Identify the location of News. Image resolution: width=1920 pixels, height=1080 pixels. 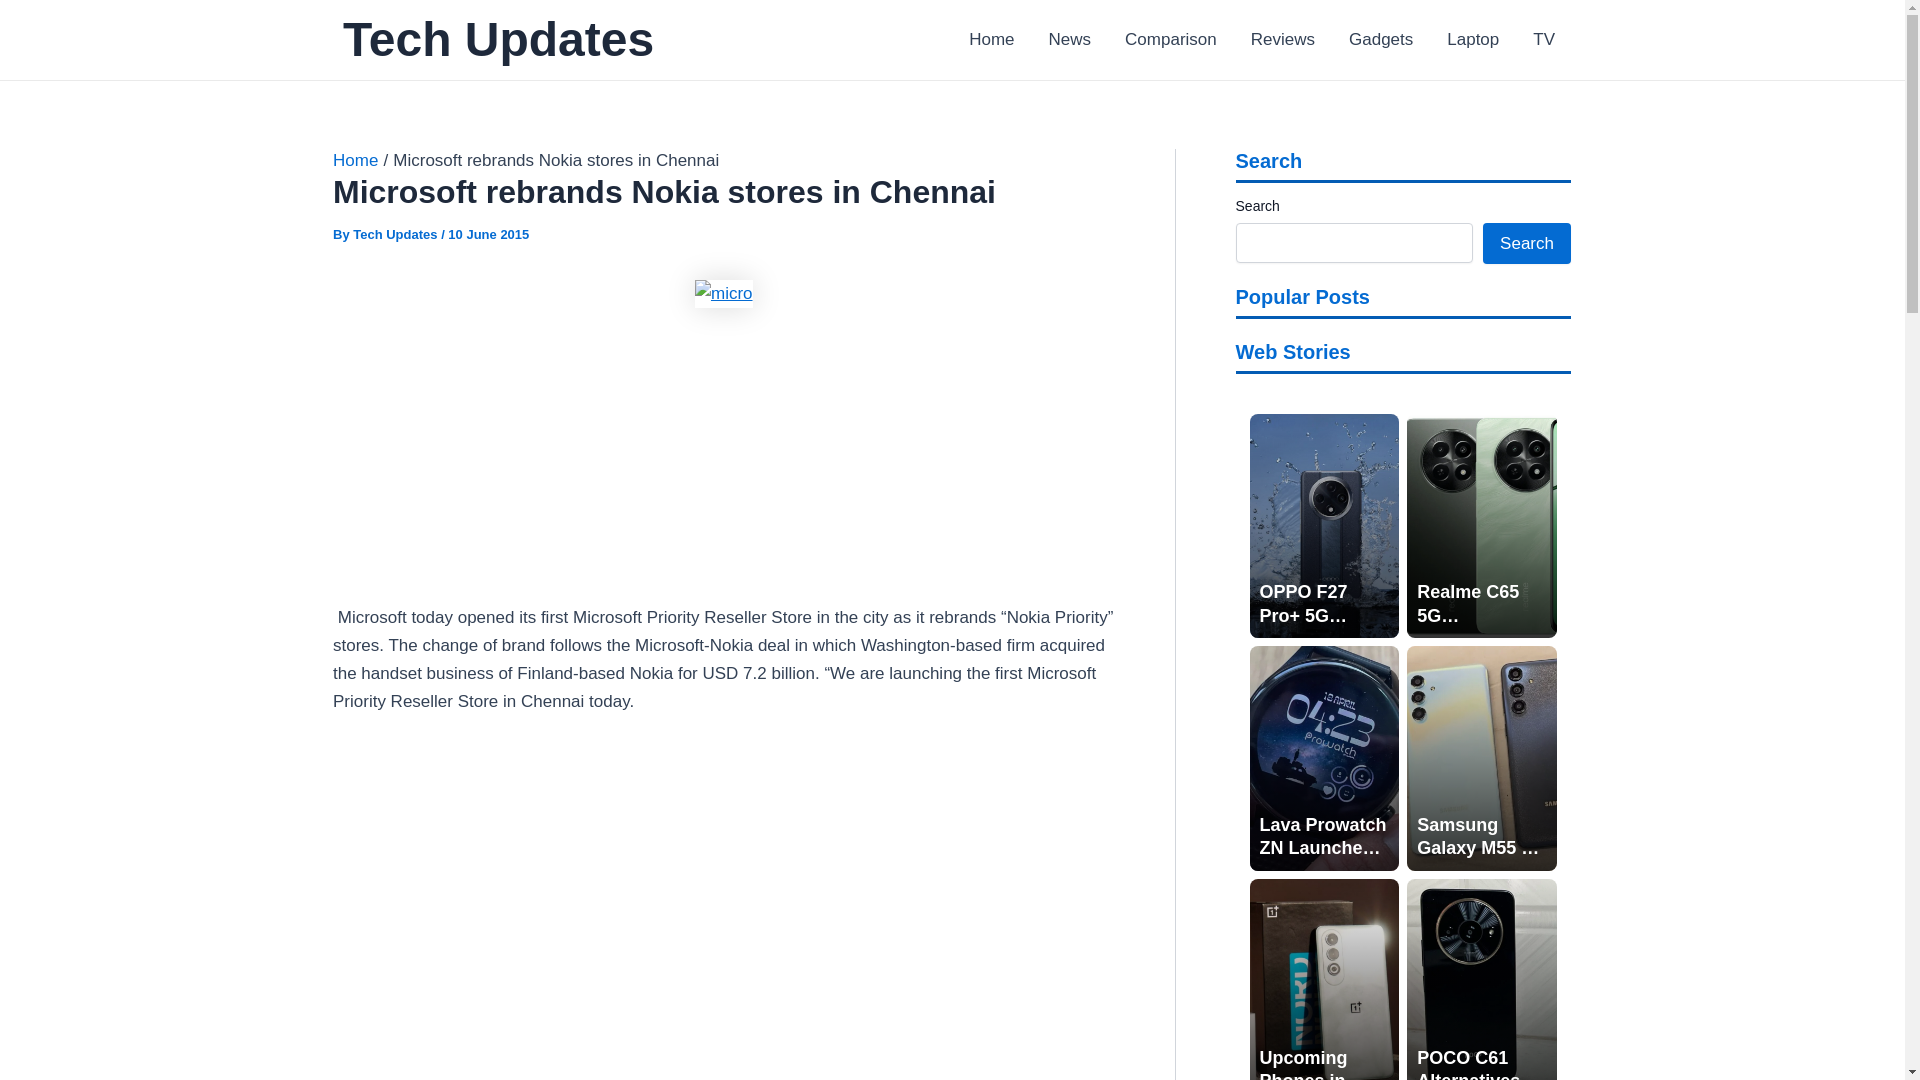
(1070, 40).